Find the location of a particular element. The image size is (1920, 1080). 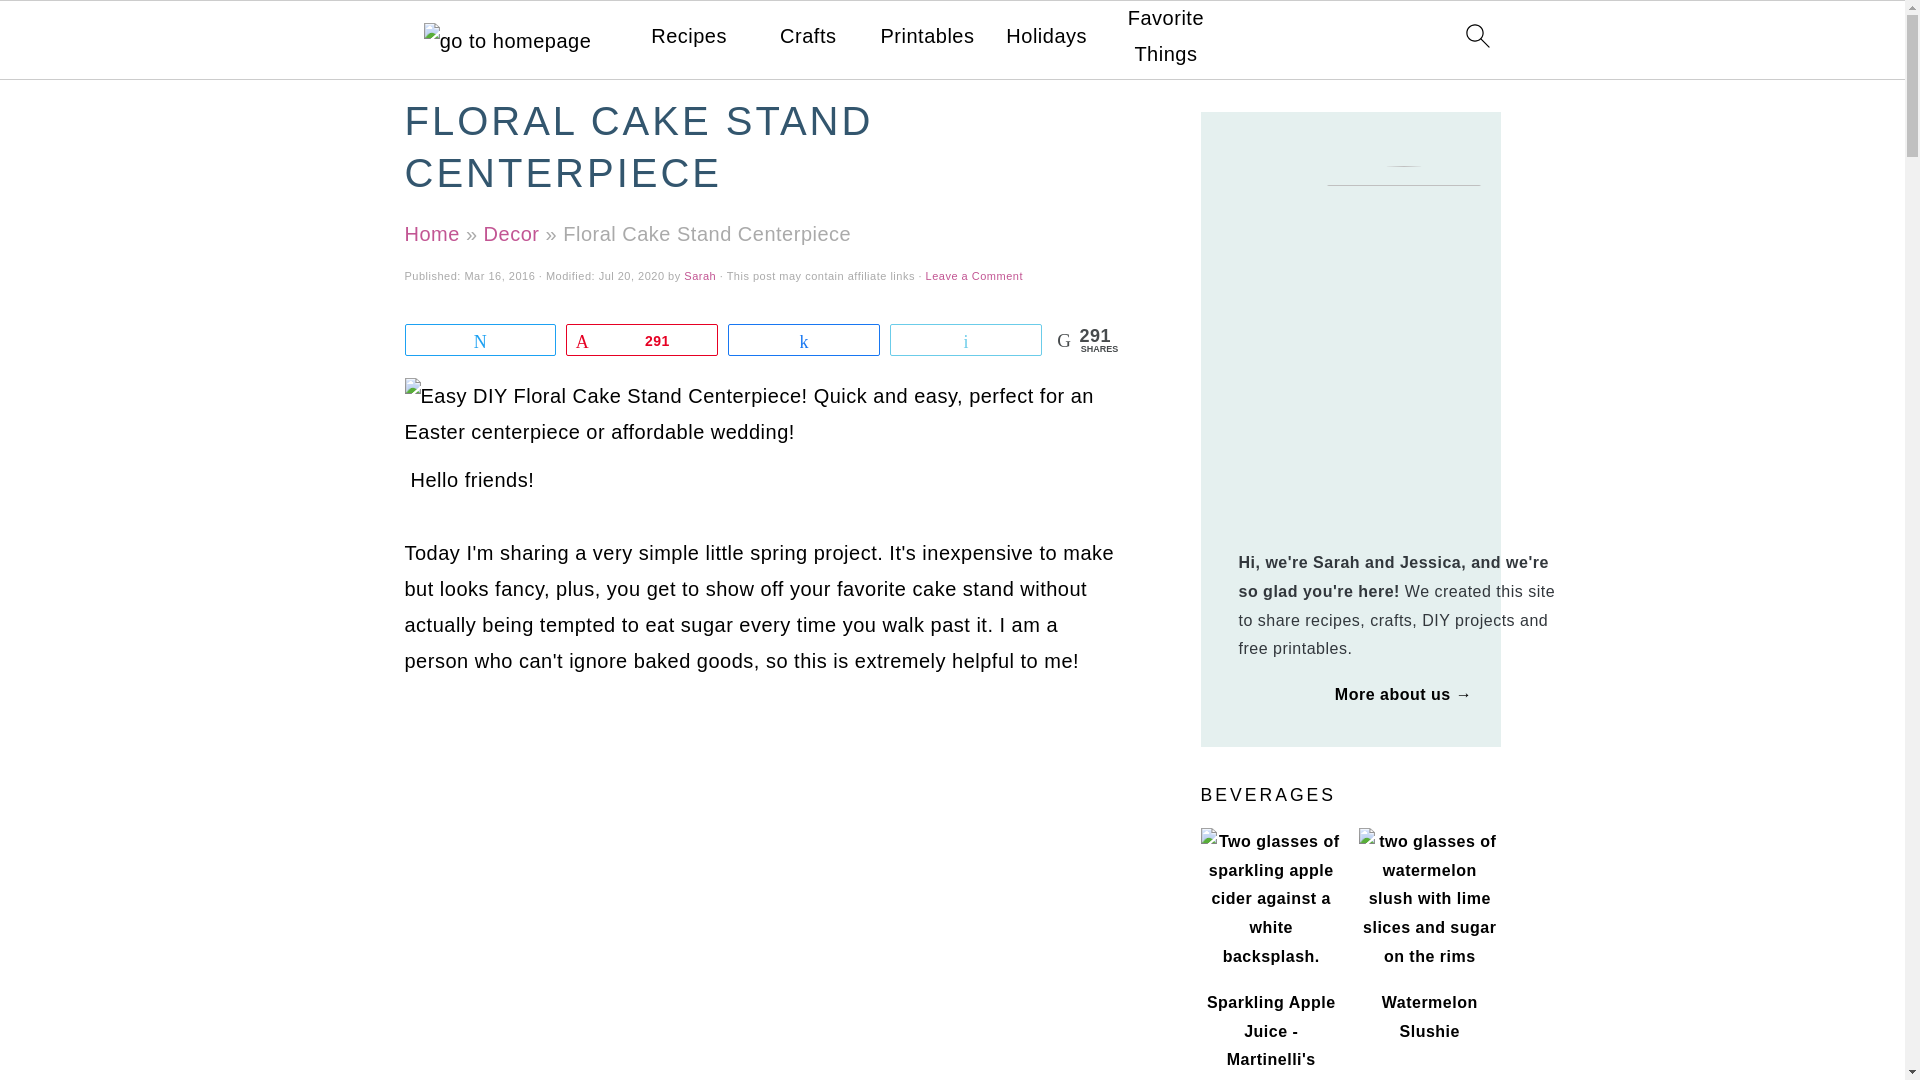

Crafts is located at coordinates (807, 36).